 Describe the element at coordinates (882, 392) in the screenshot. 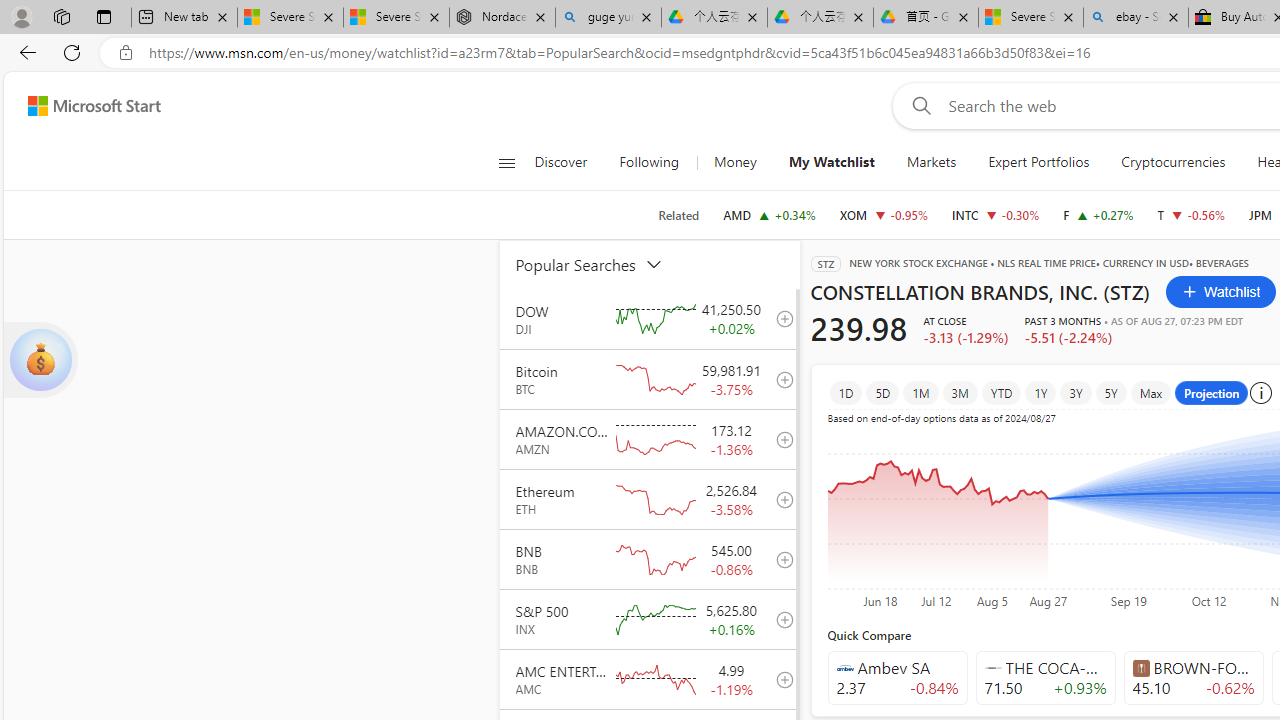

I see `5D` at that location.